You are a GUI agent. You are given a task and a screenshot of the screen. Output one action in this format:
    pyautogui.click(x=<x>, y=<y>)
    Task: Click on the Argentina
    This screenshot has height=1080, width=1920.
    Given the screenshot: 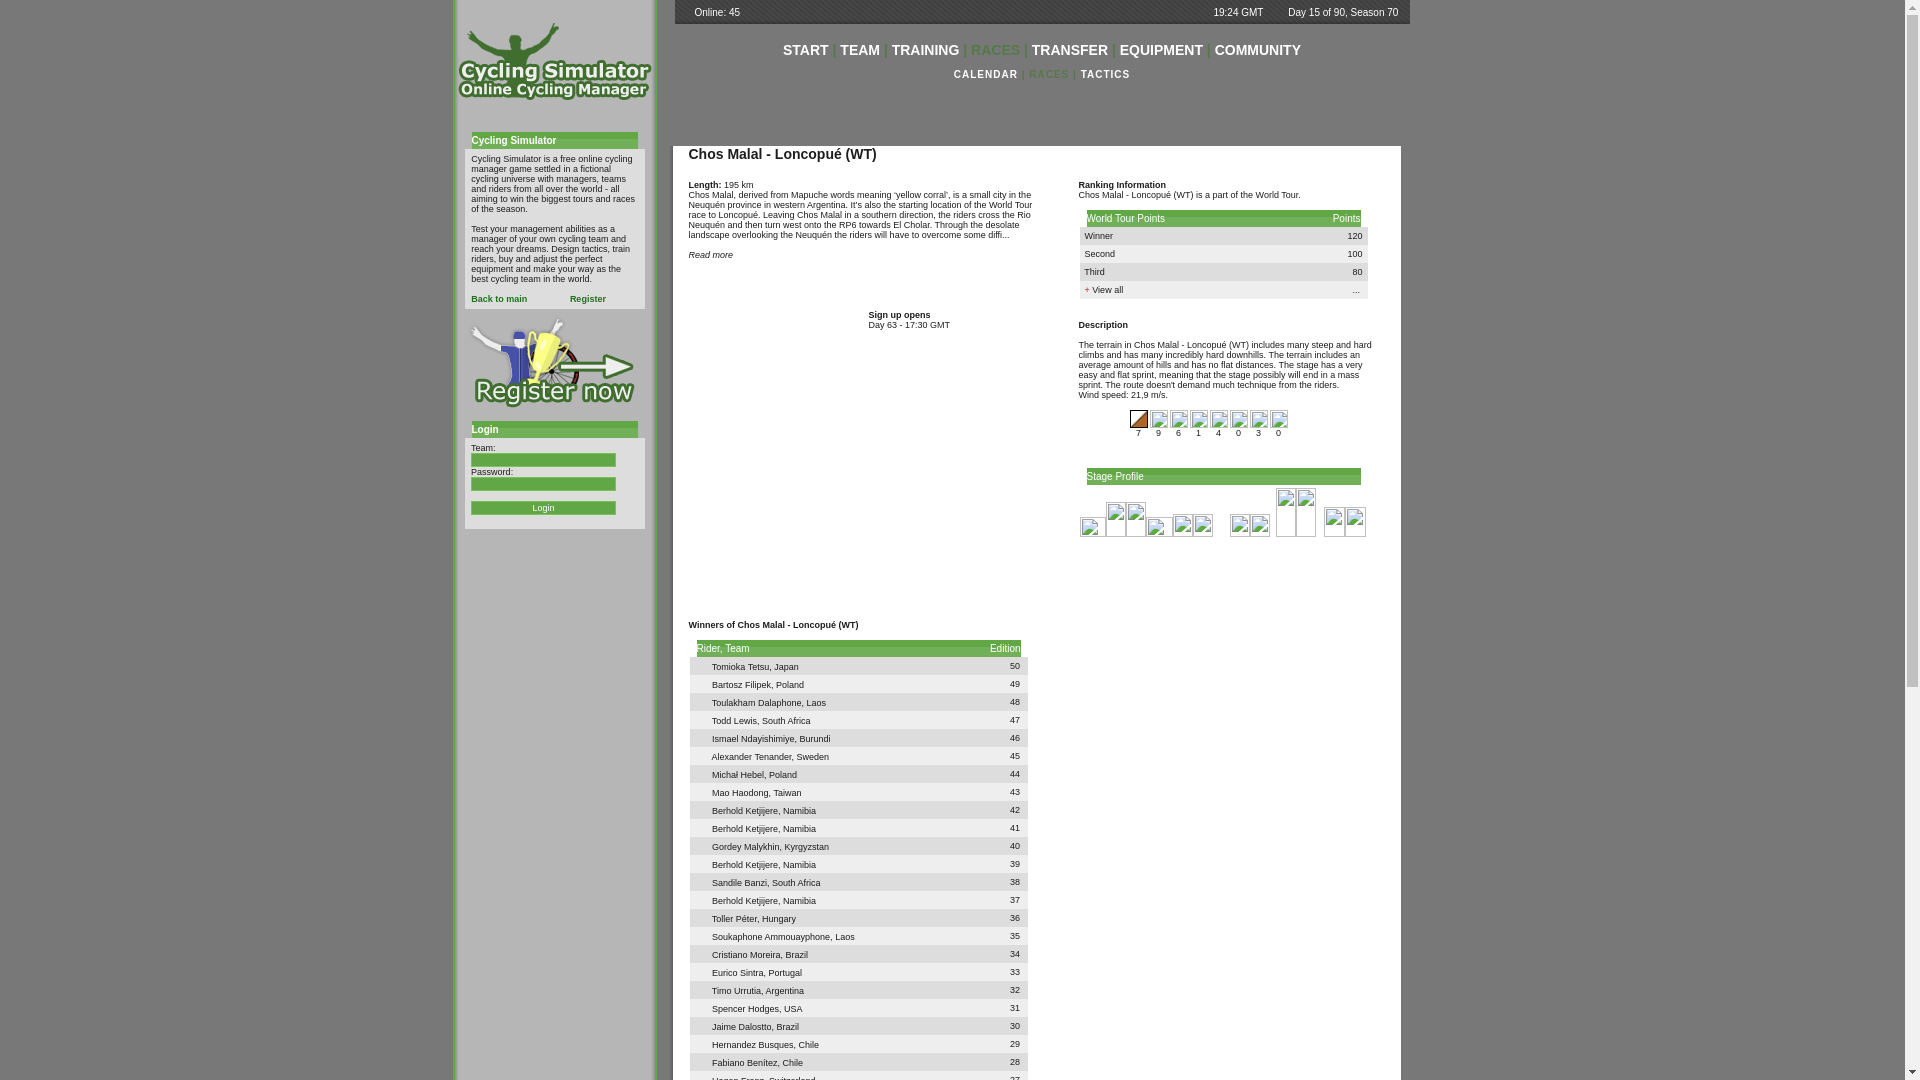 What is the action you would take?
    pyautogui.click(x=894, y=154)
    